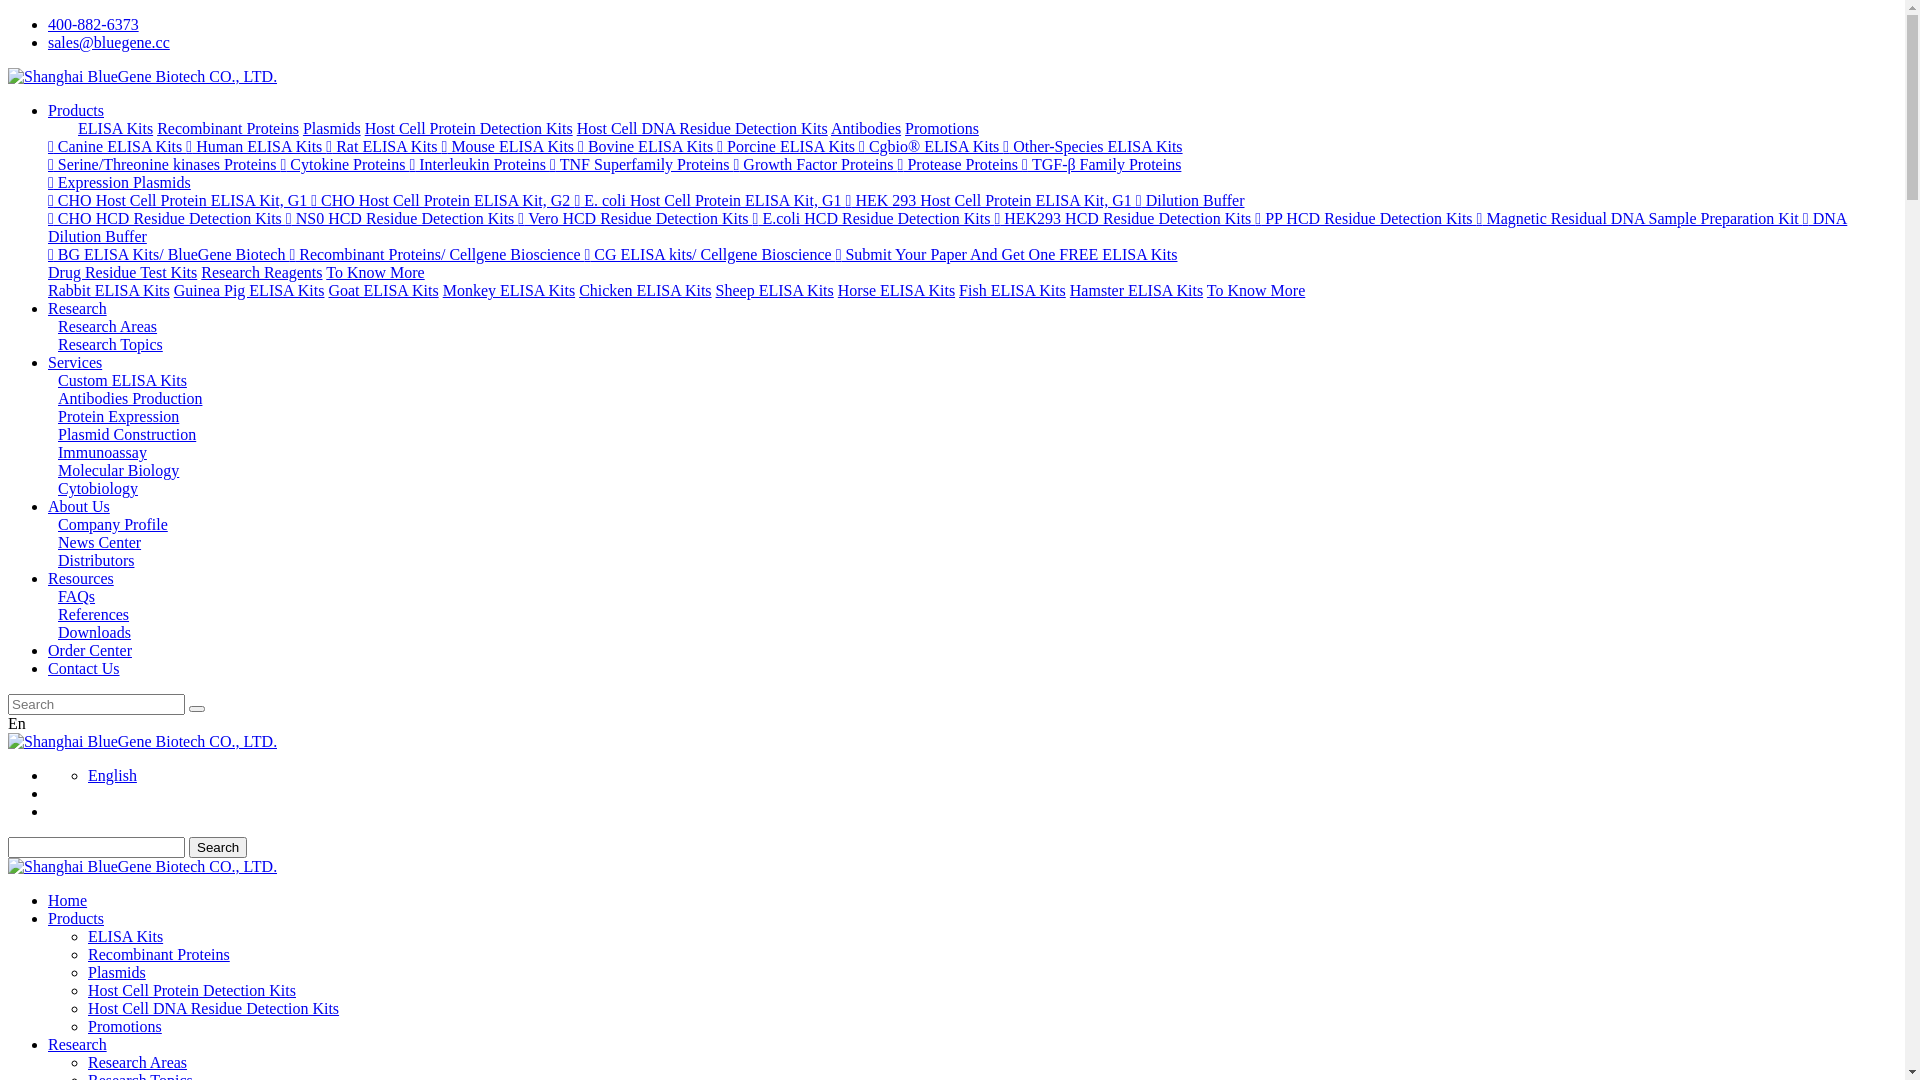 The width and height of the screenshot is (1920, 1080). I want to click on Products, so click(76, 918).